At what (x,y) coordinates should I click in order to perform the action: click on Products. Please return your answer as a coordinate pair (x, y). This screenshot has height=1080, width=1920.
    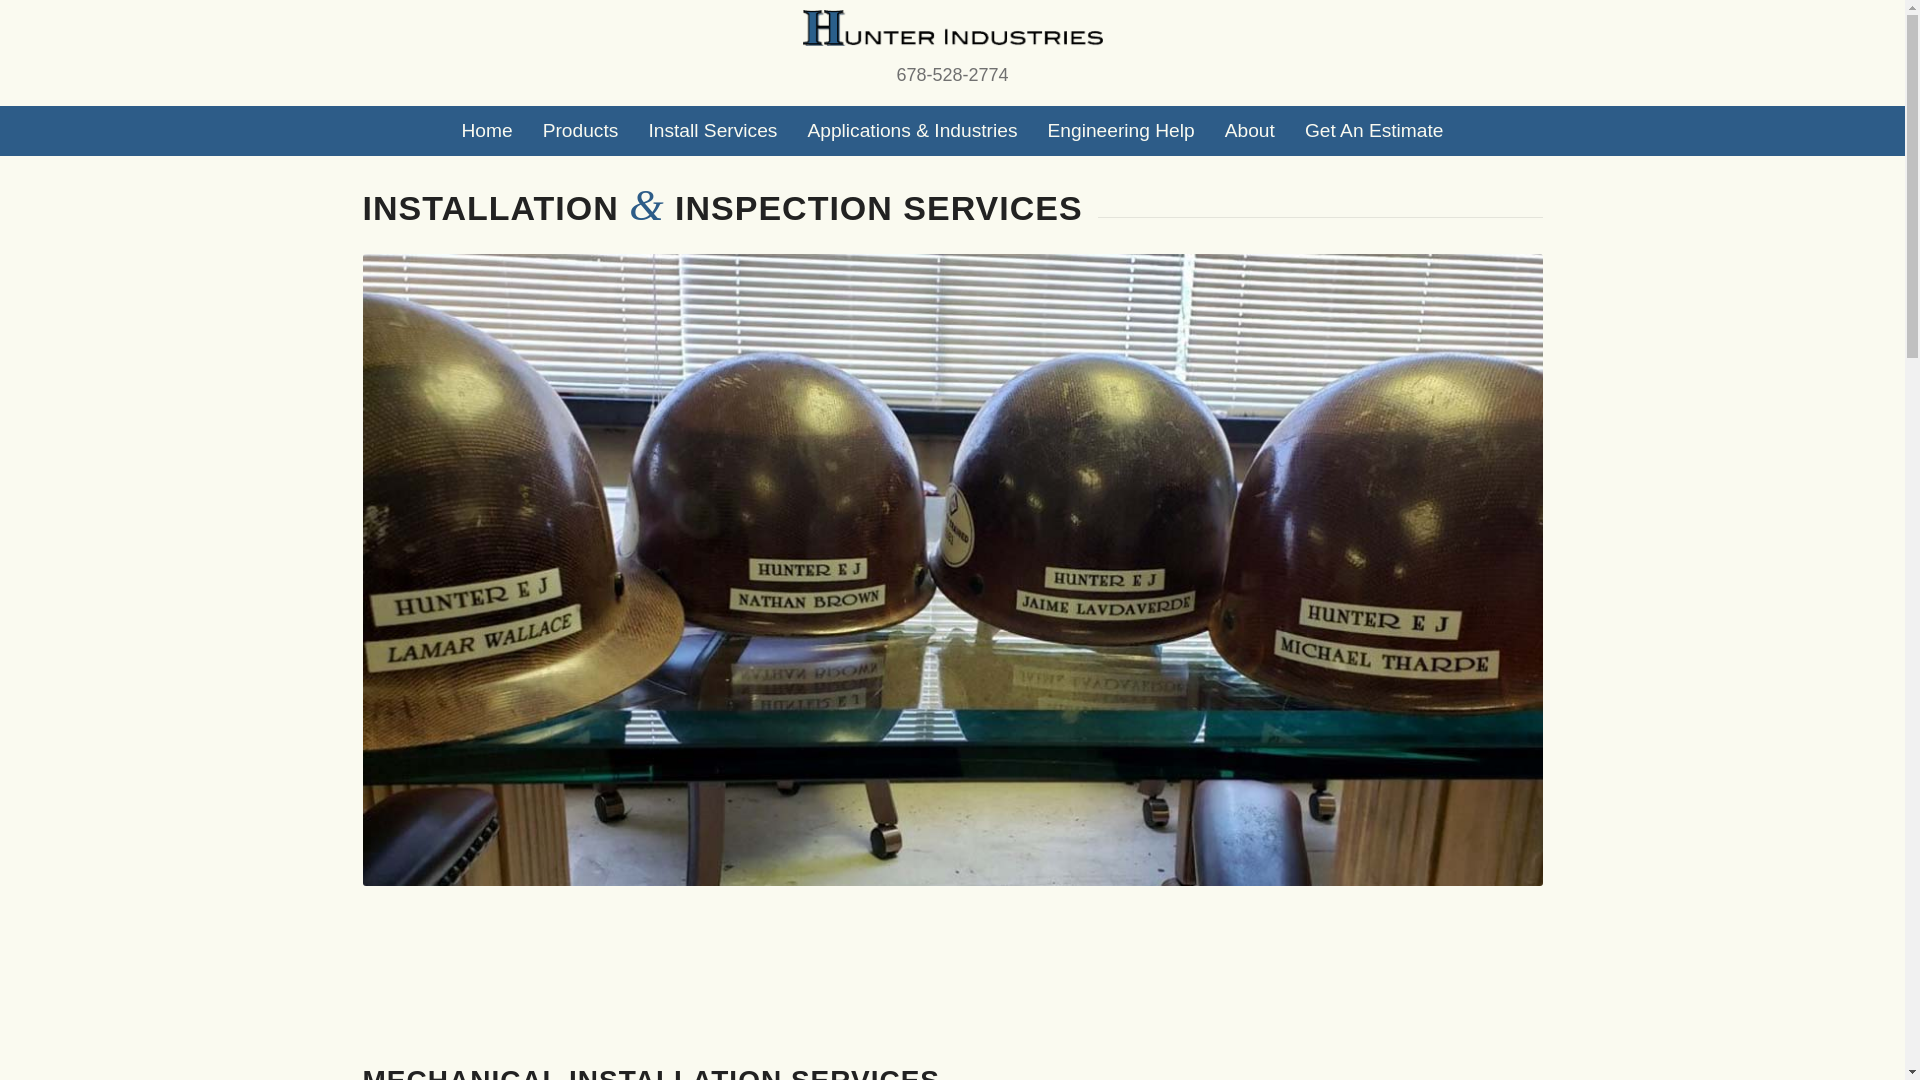
    Looking at the image, I should click on (580, 130).